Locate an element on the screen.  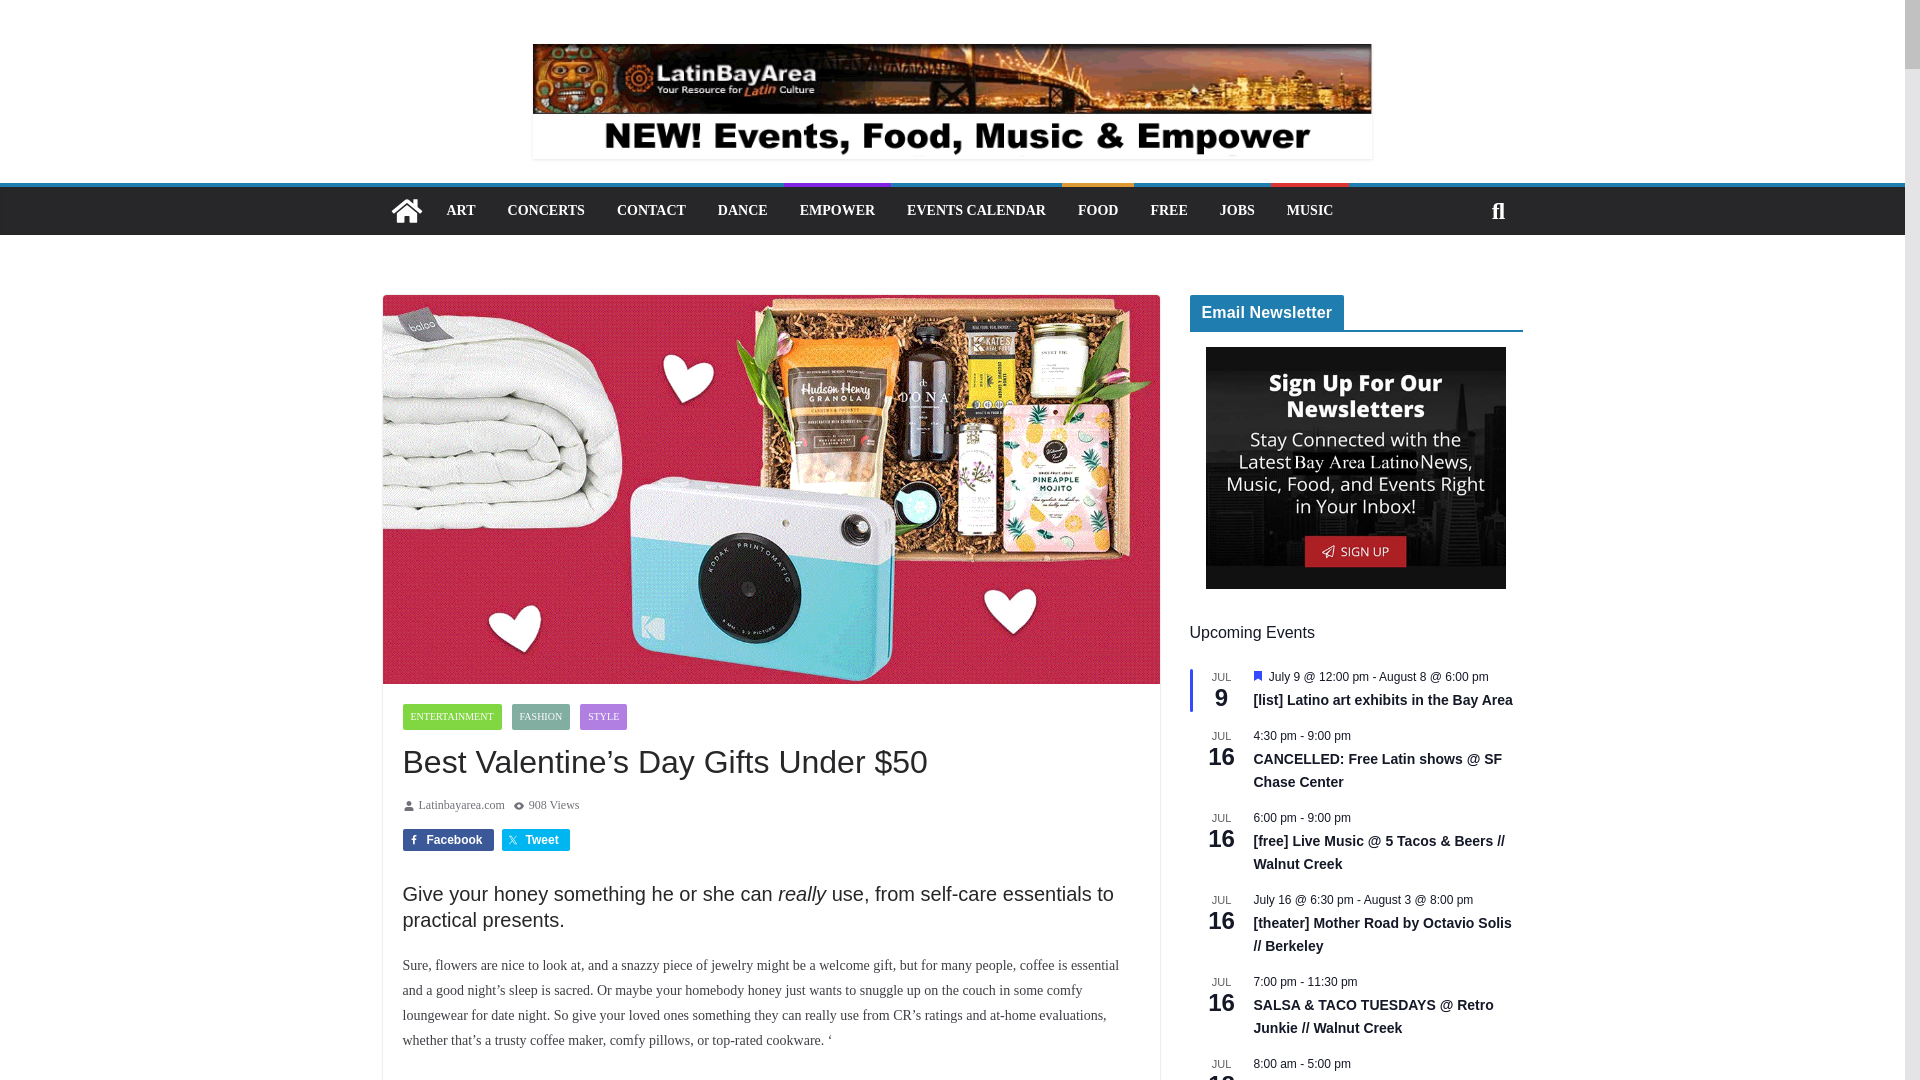
LatinBayArea.com is located at coordinates (406, 210).